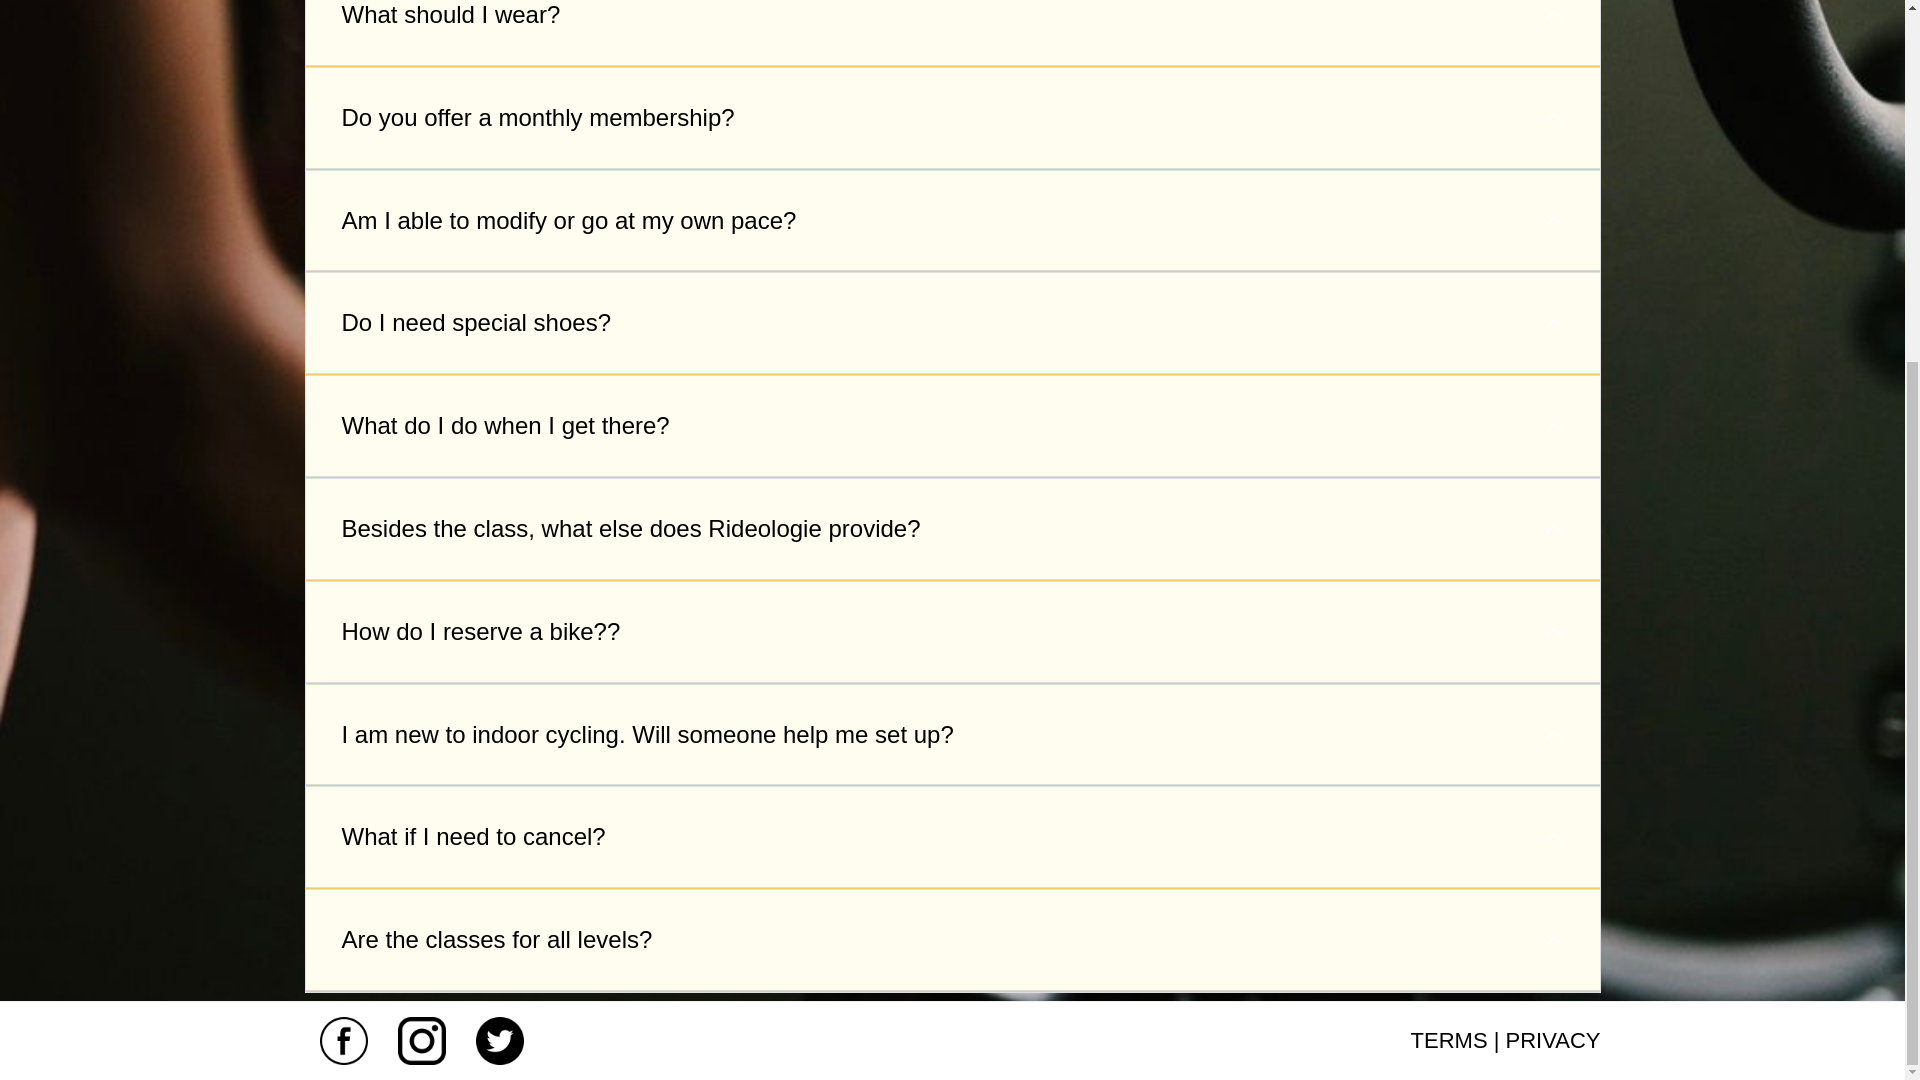 This screenshot has width=1920, height=1080. What do you see at coordinates (952, 838) in the screenshot?
I see `What if I need to cancel?` at bounding box center [952, 838].